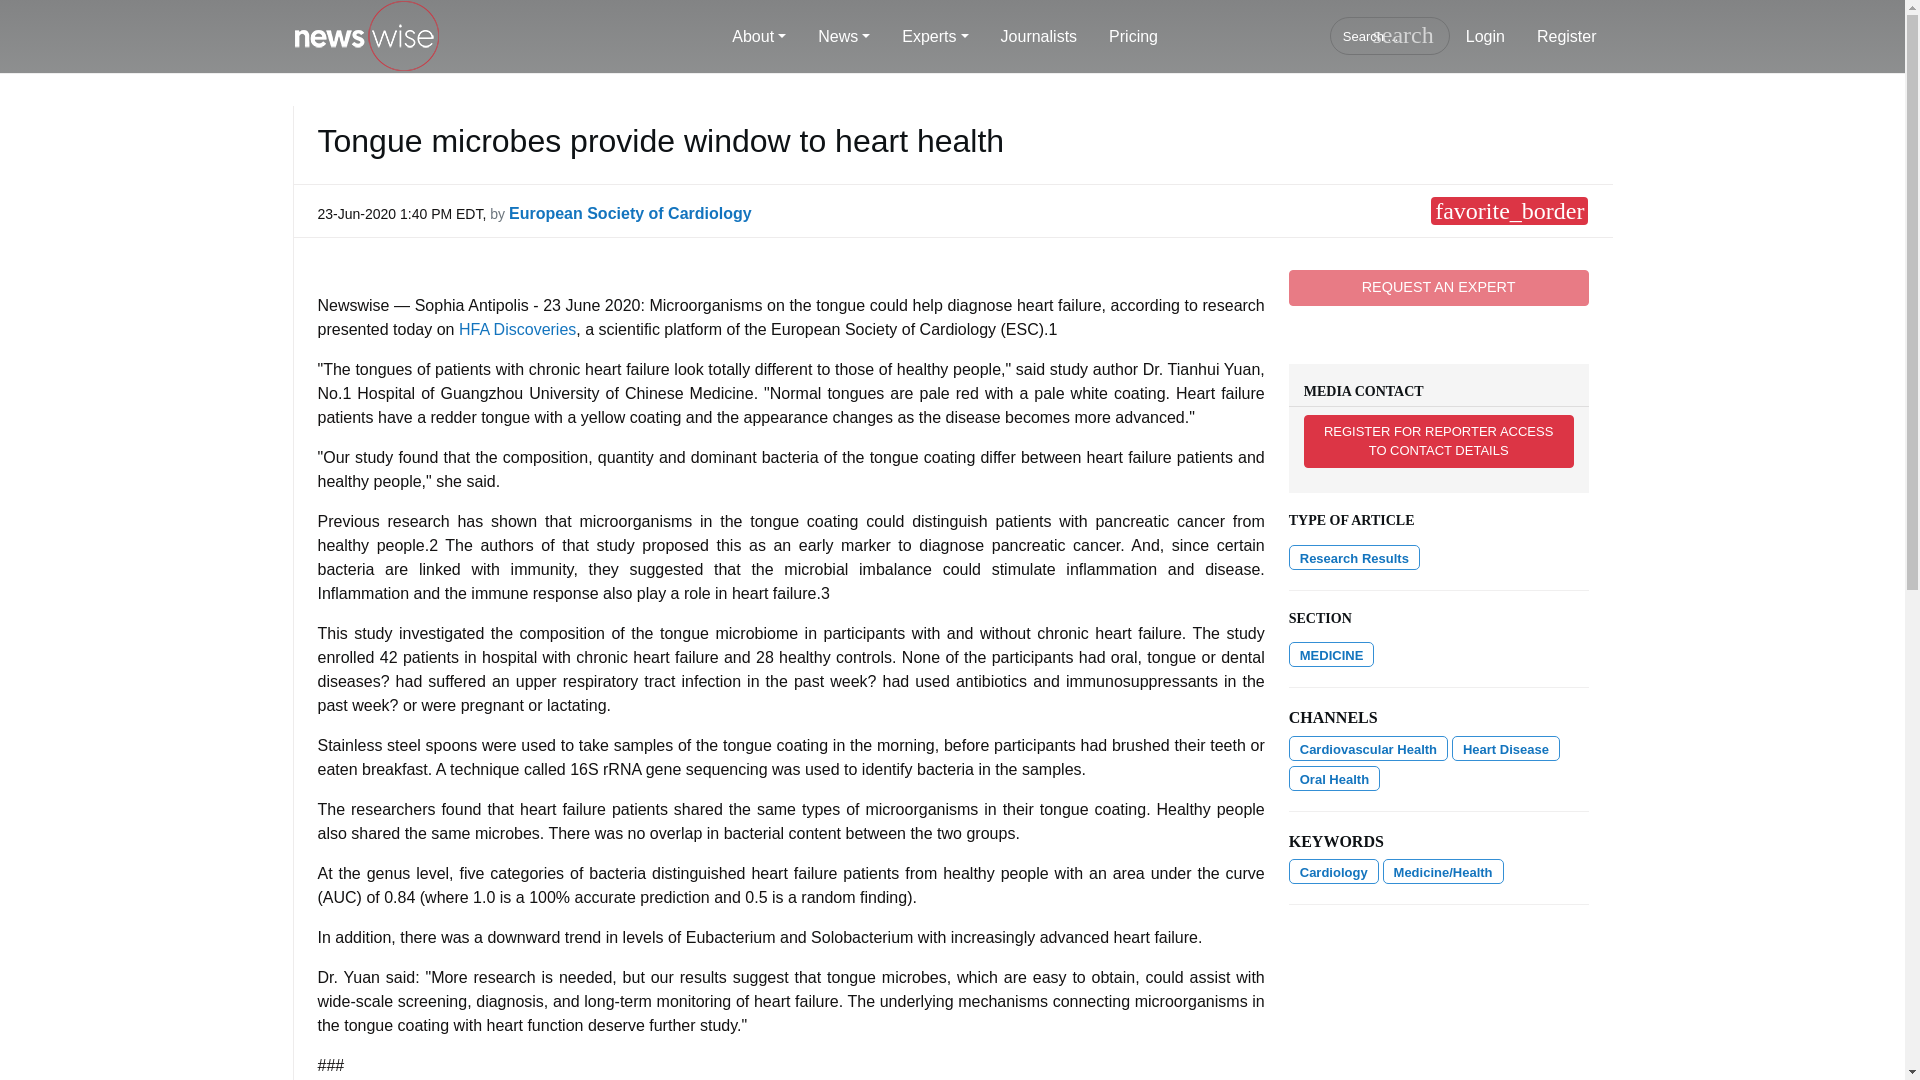 The image size is (1920, 1080). I want to click on Show all articles in this channel, so click(1505, 748).